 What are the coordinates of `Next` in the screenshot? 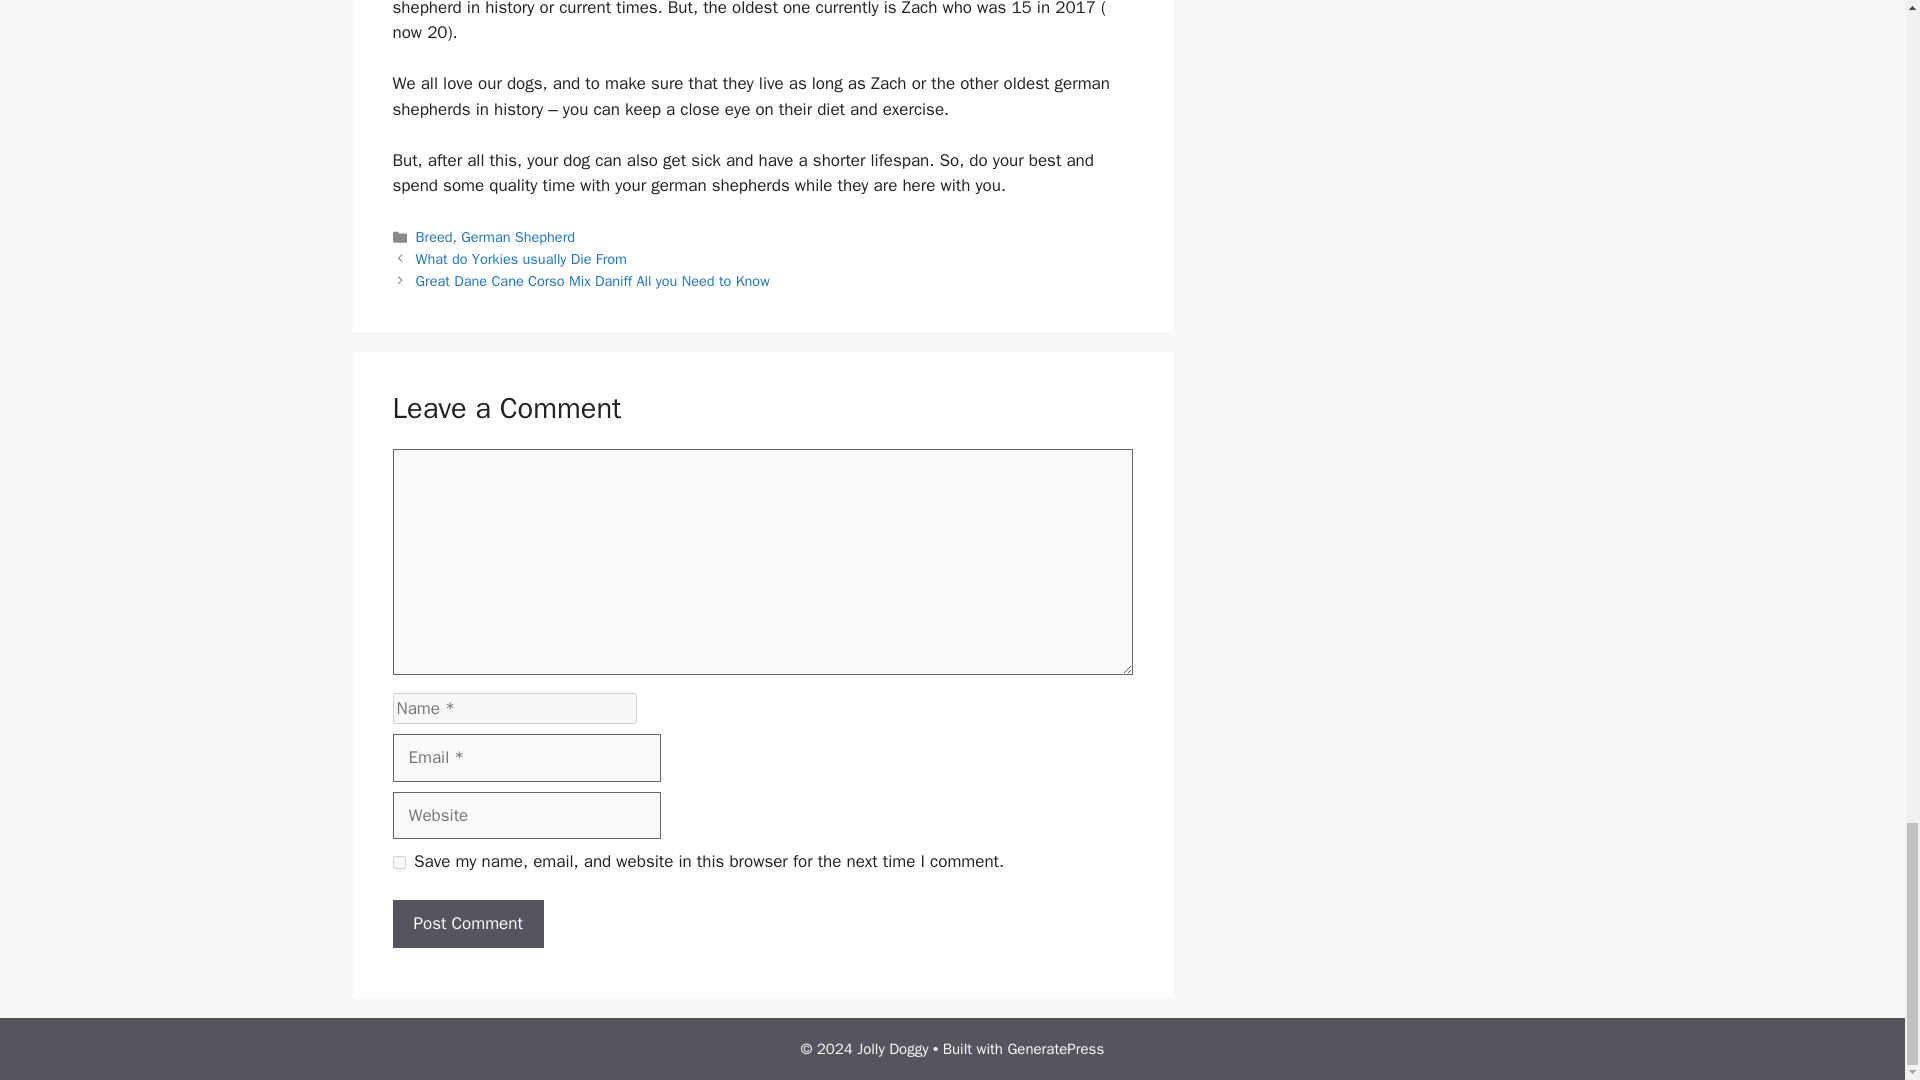 It's located at (592, 281).